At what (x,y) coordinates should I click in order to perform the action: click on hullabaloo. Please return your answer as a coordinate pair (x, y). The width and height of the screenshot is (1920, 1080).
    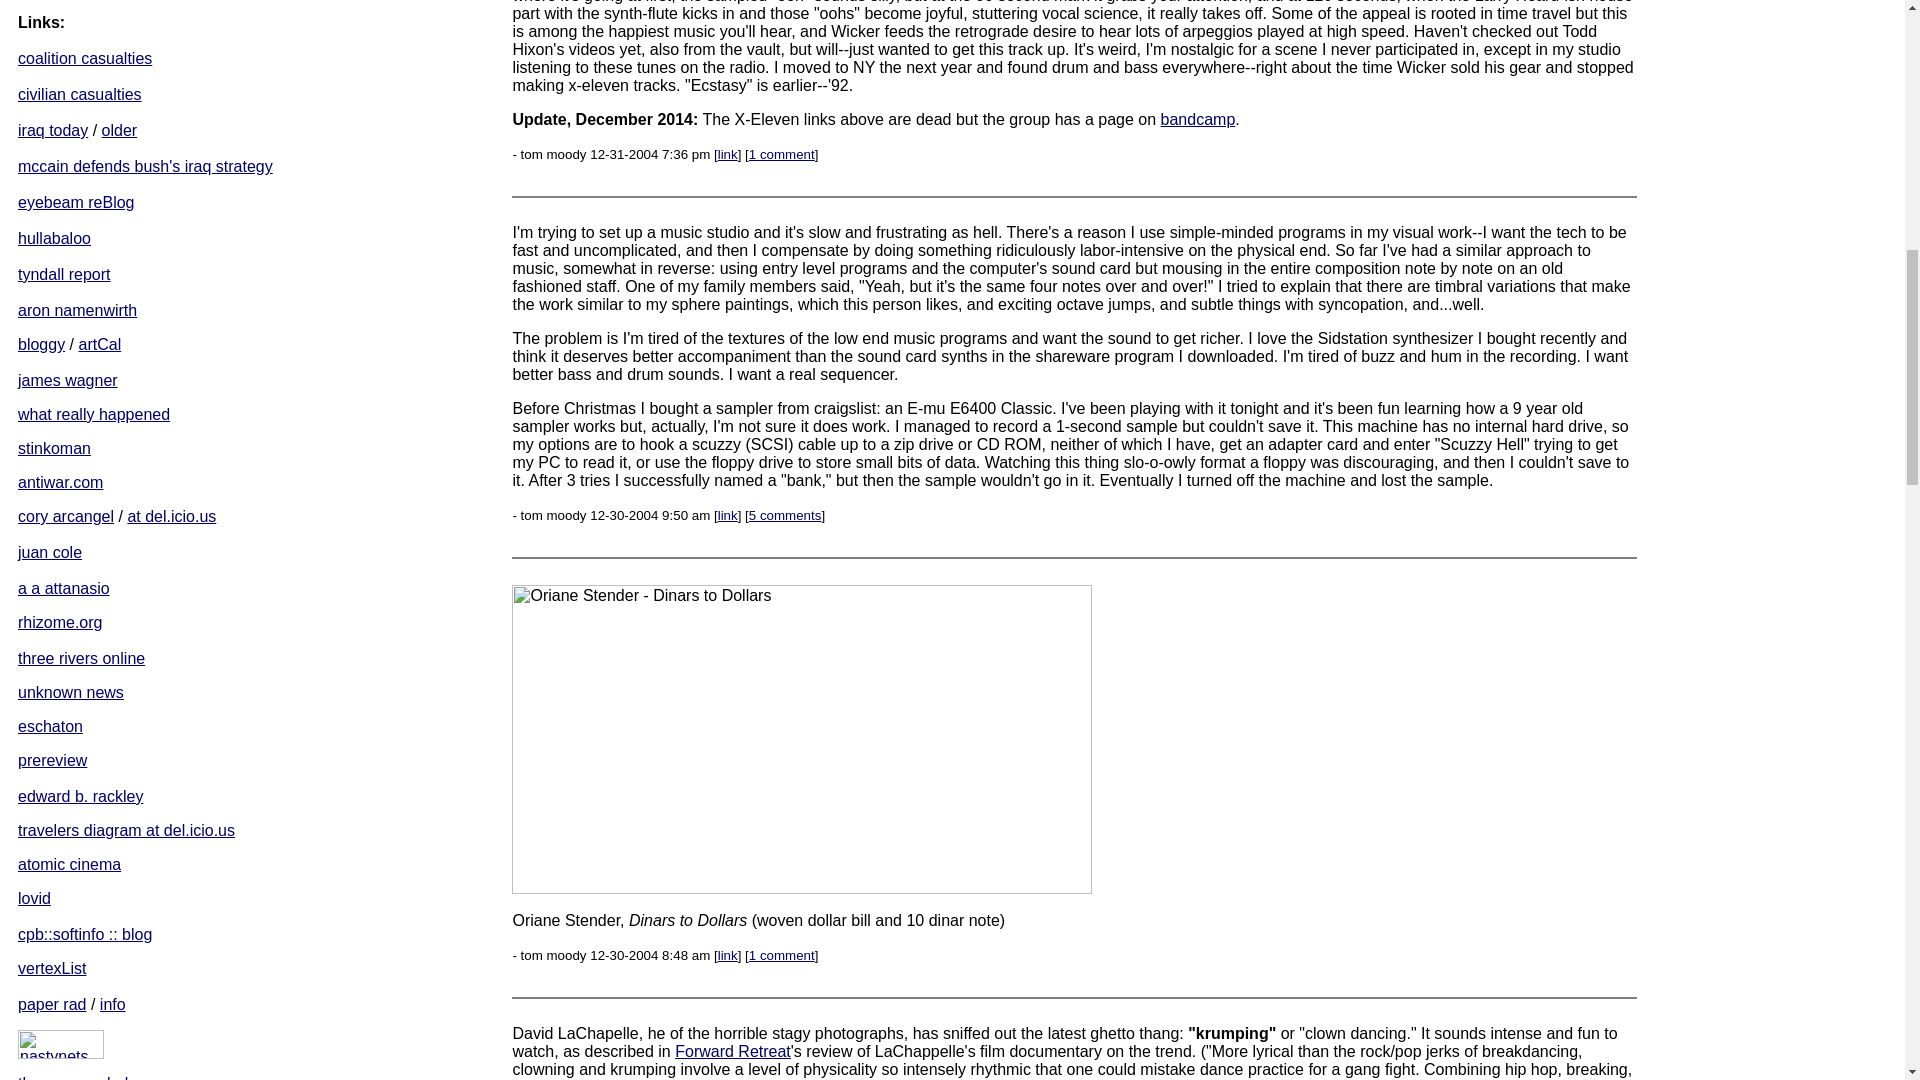
    Looking at the image, I should click on (54, 238).